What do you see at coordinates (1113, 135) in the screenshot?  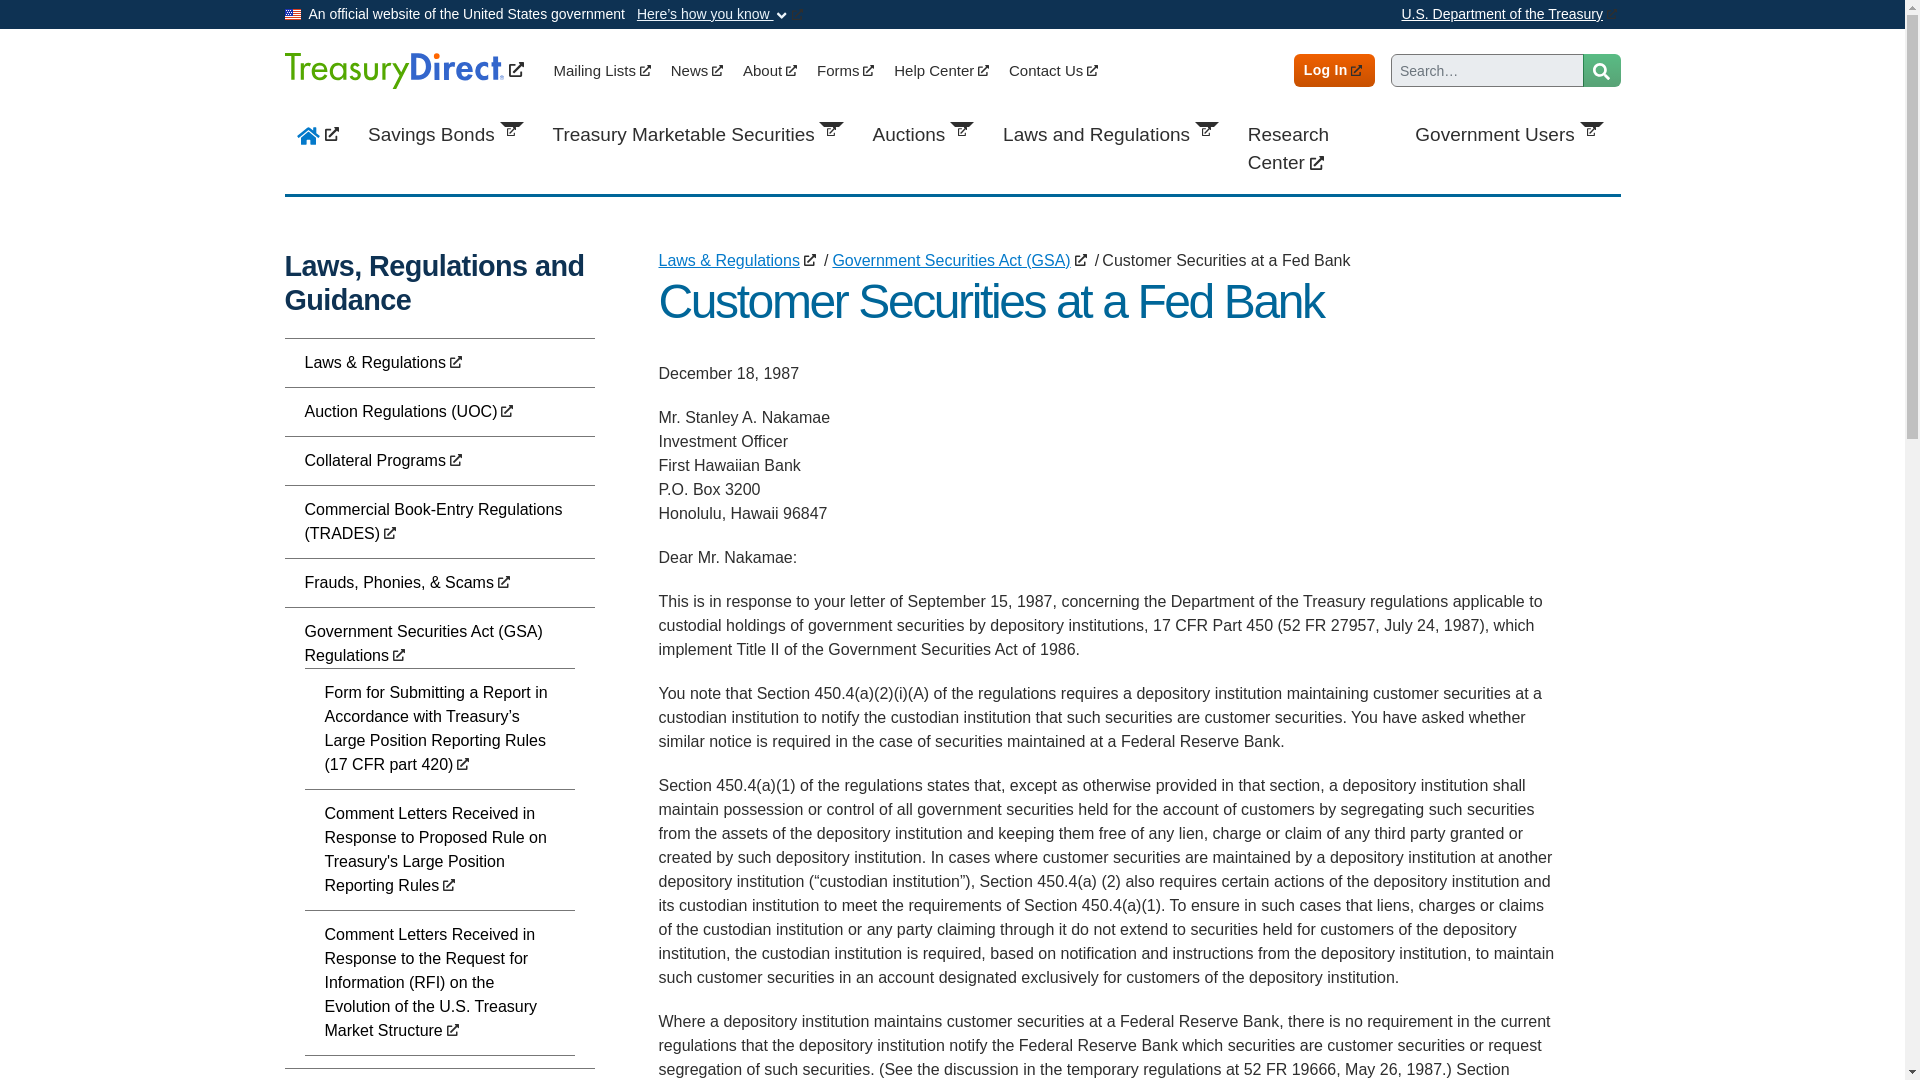 I see `Laws and Regulations` at bounding box center [1113, 135].